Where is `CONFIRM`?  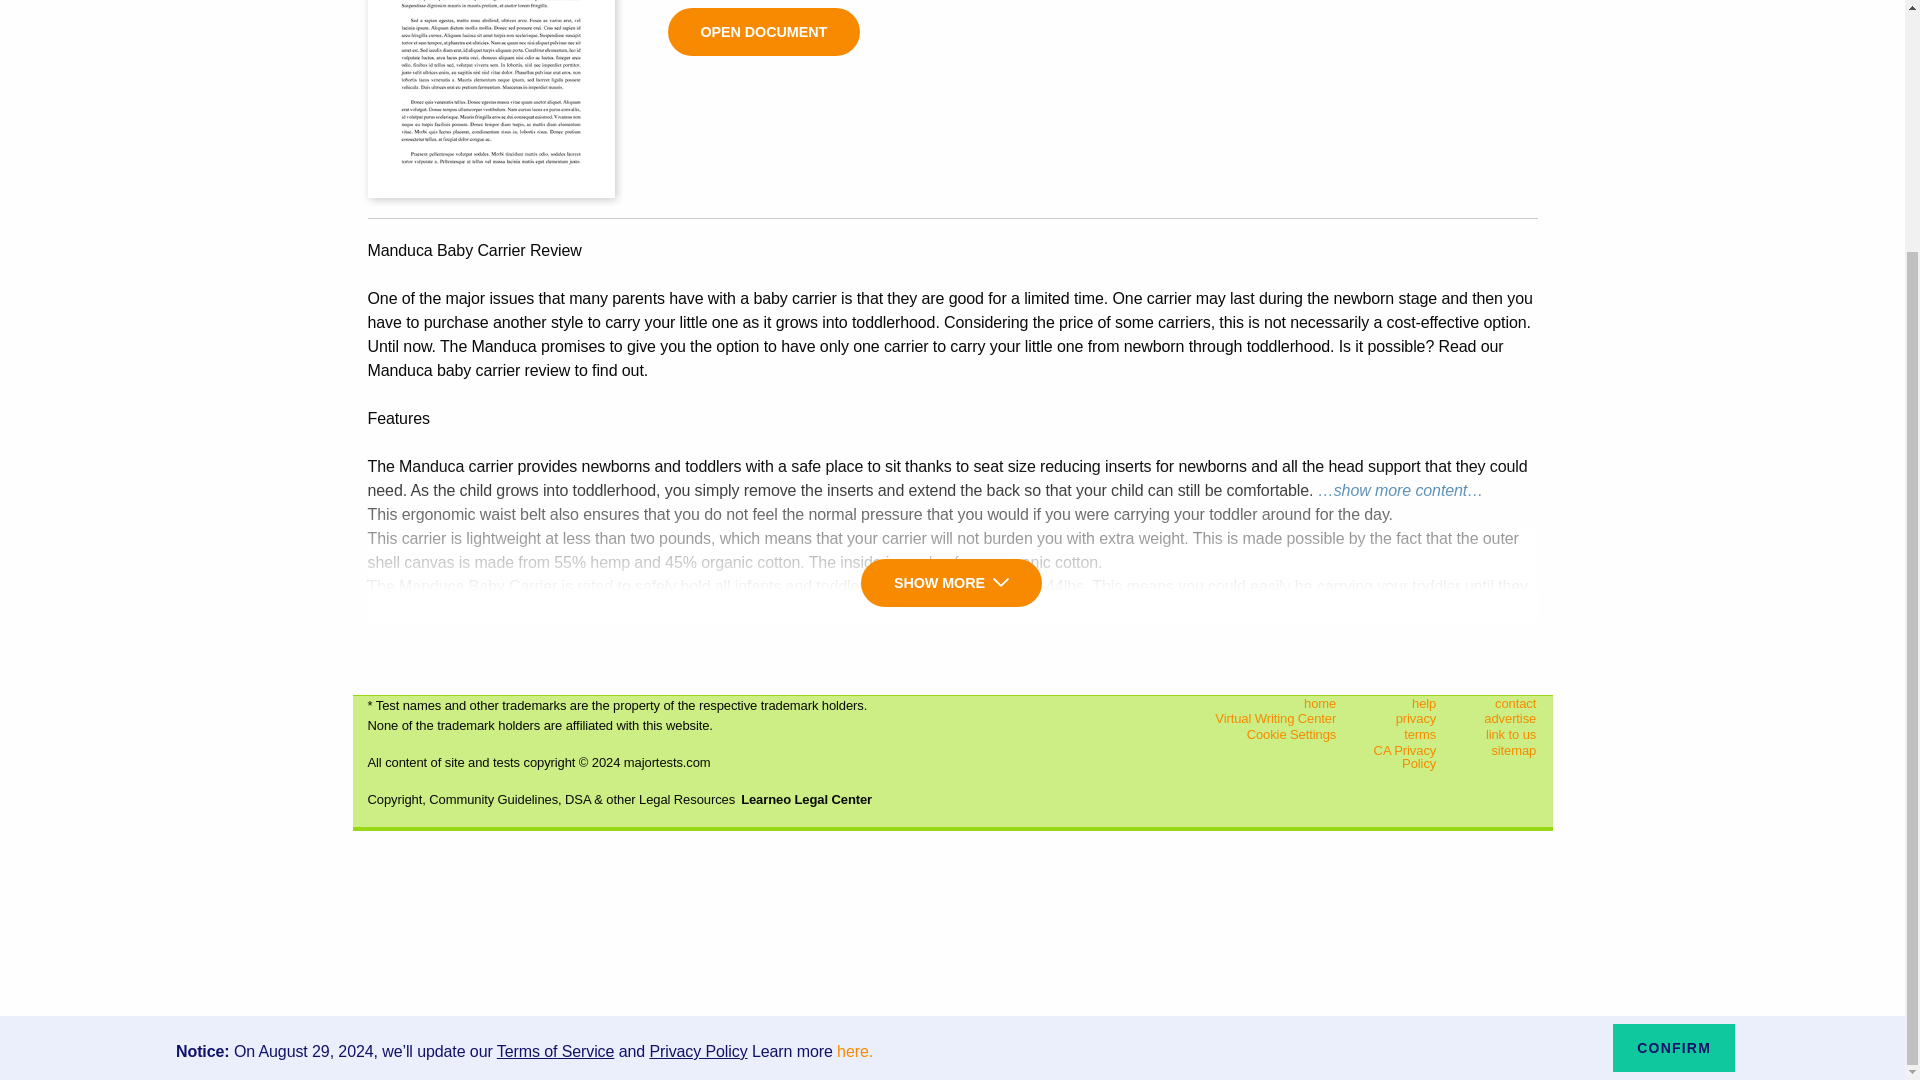
CONFIRM is located at coordinates (1674, 732).